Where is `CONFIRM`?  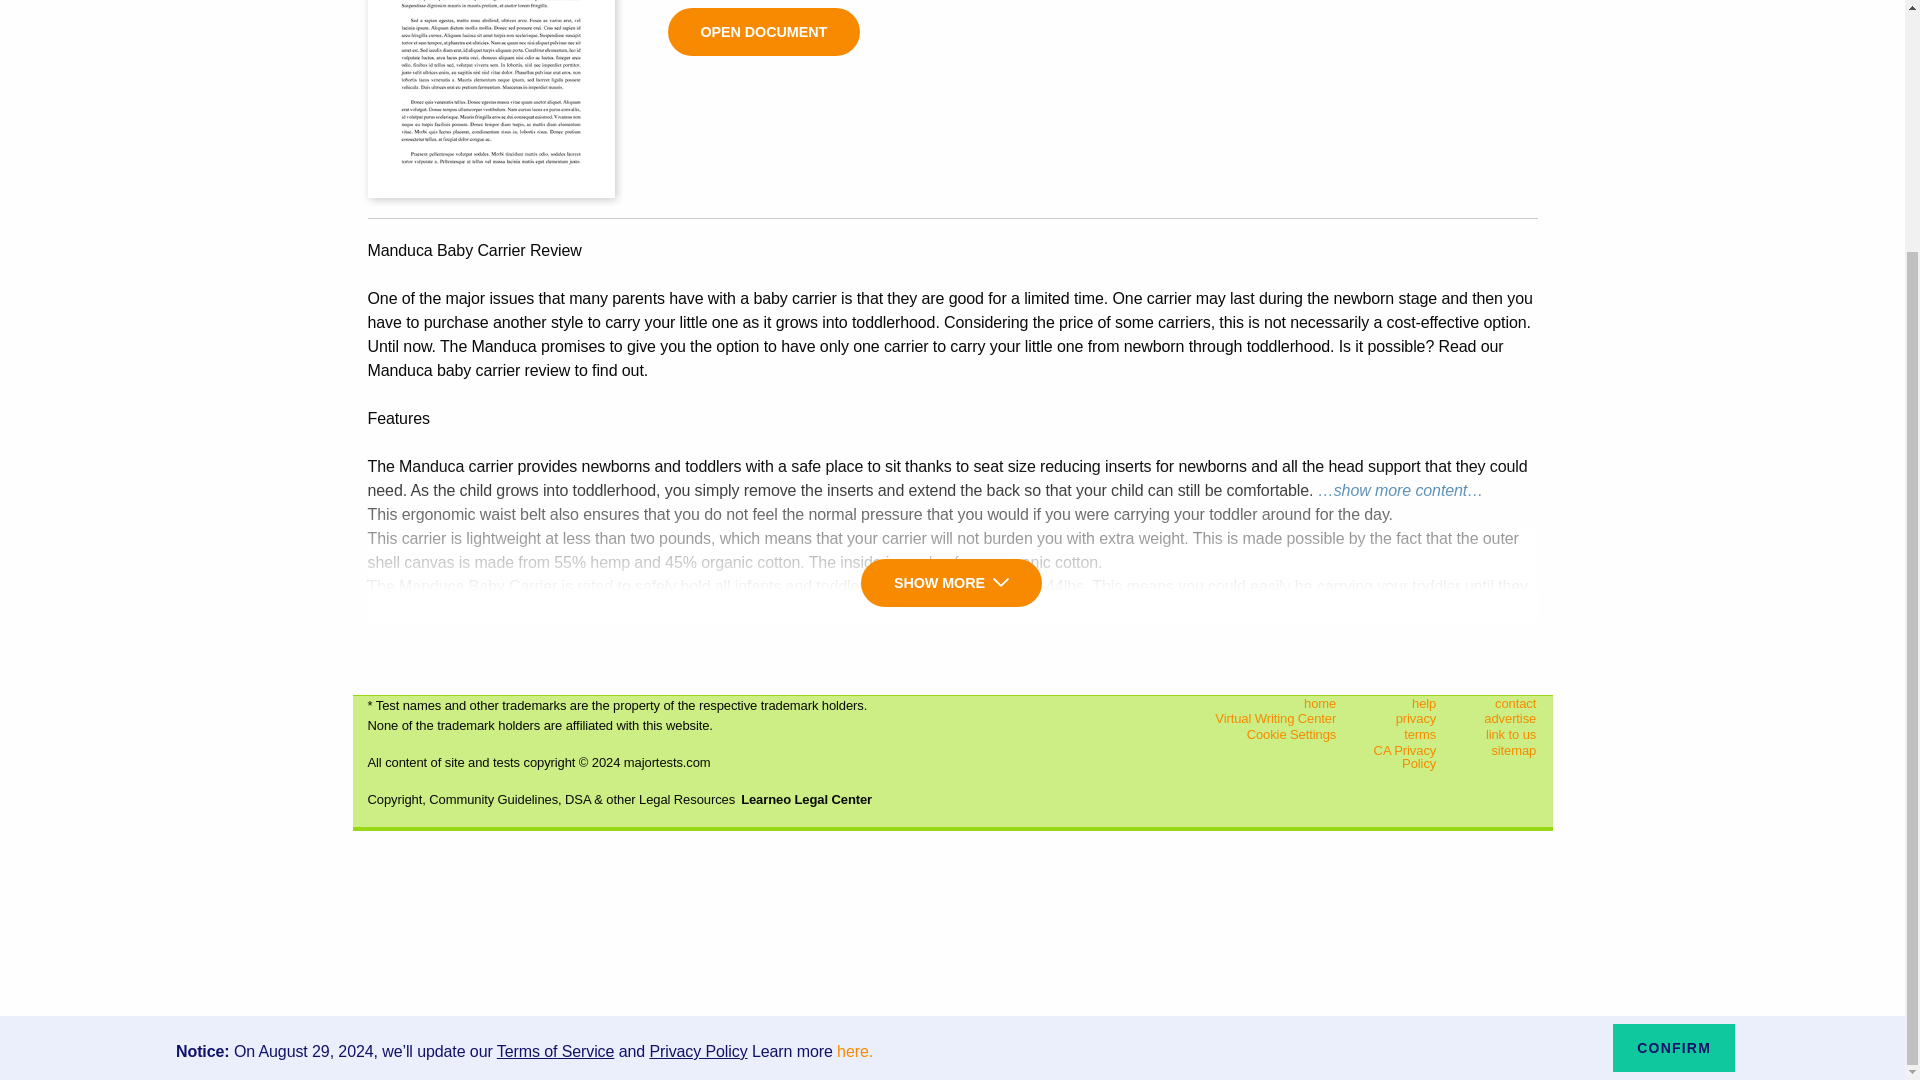
CONFIRM is located at coordinates (1674, 732).